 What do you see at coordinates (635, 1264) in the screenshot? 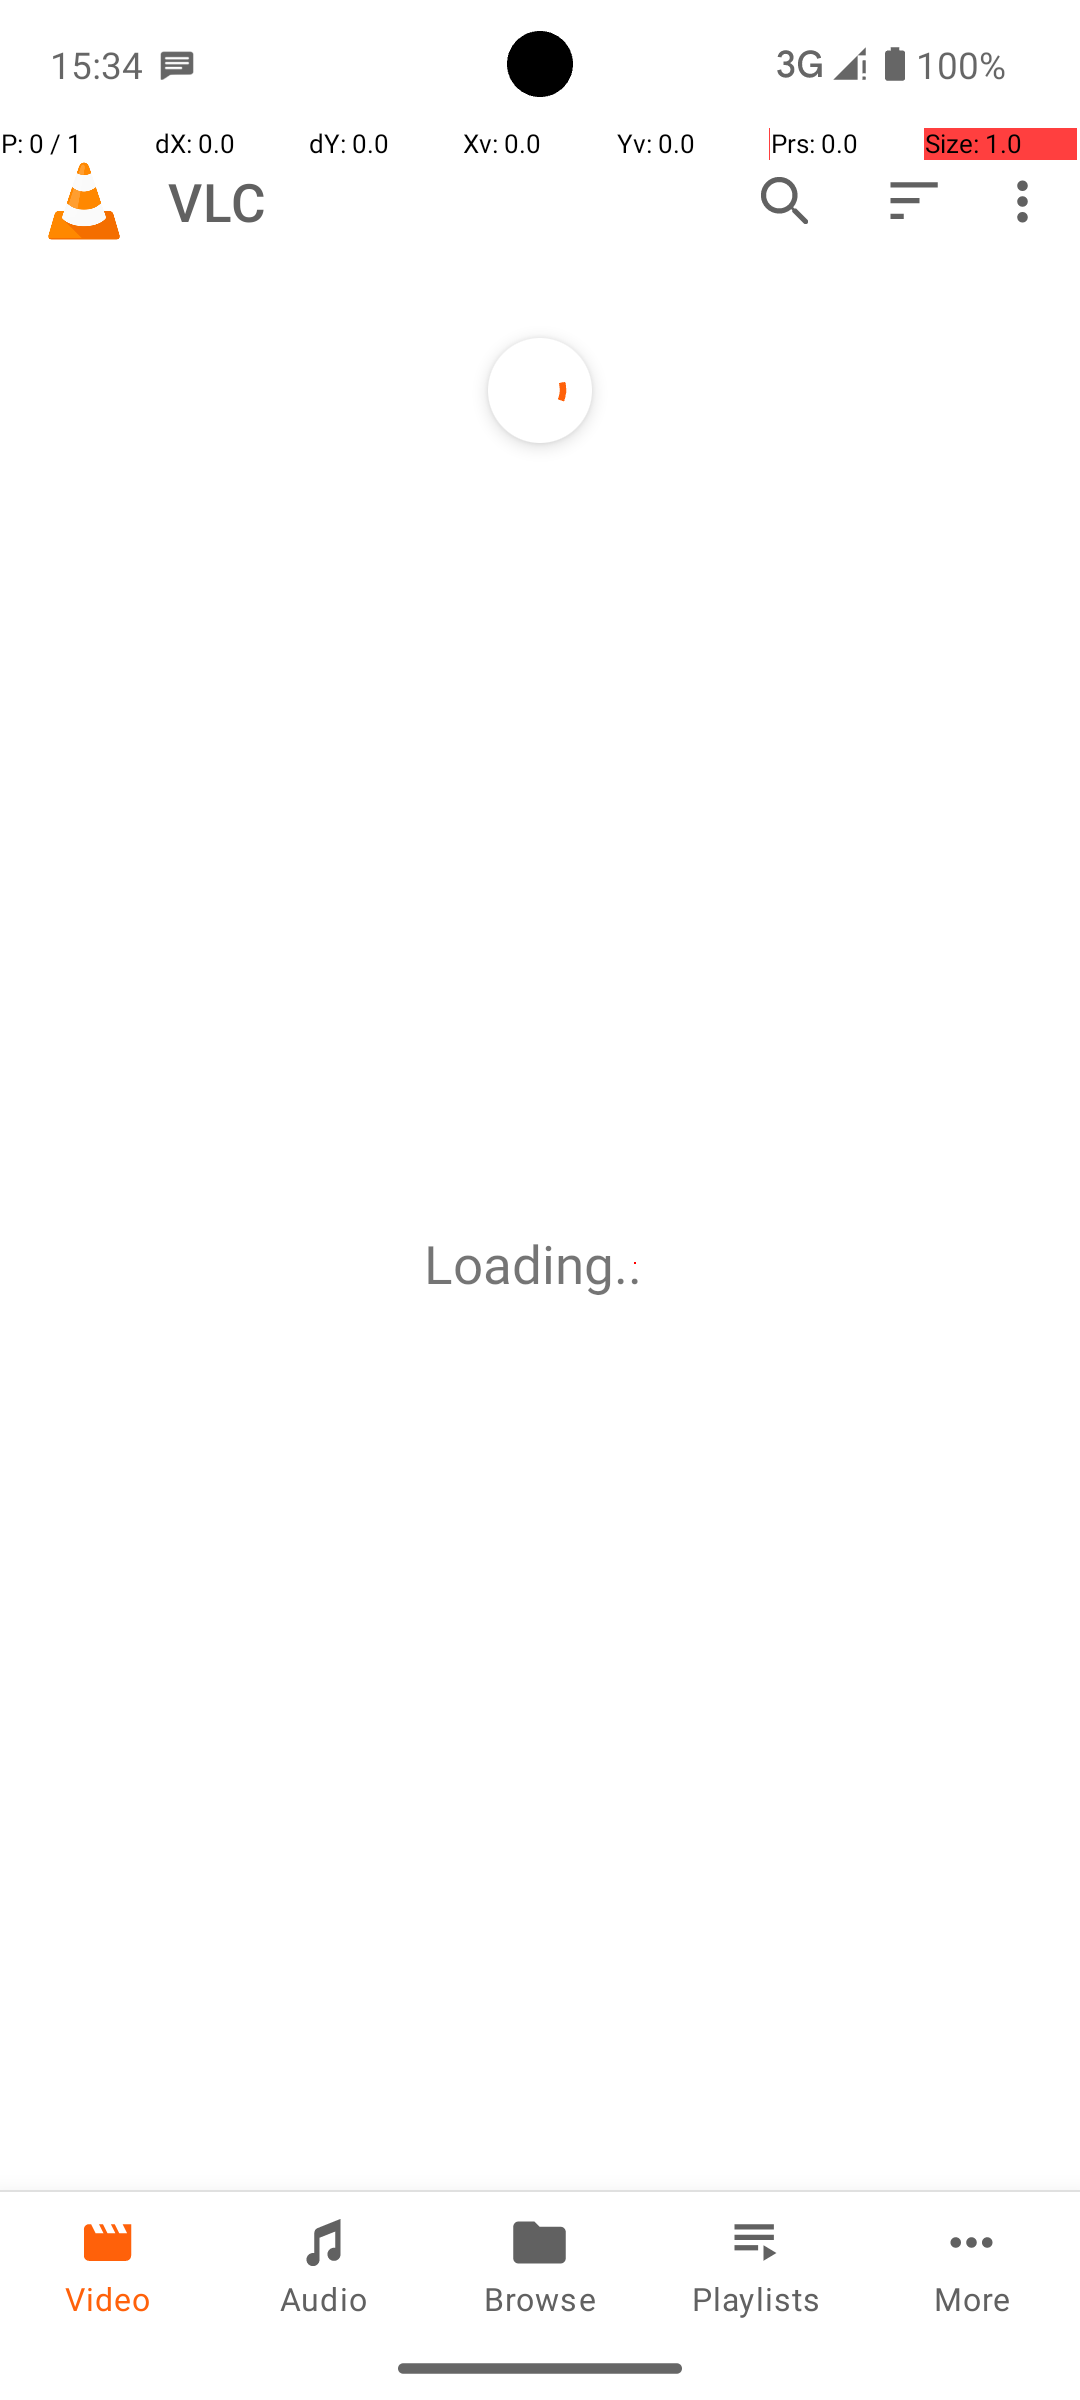
I see `..` at bounding box center [635, 1264].